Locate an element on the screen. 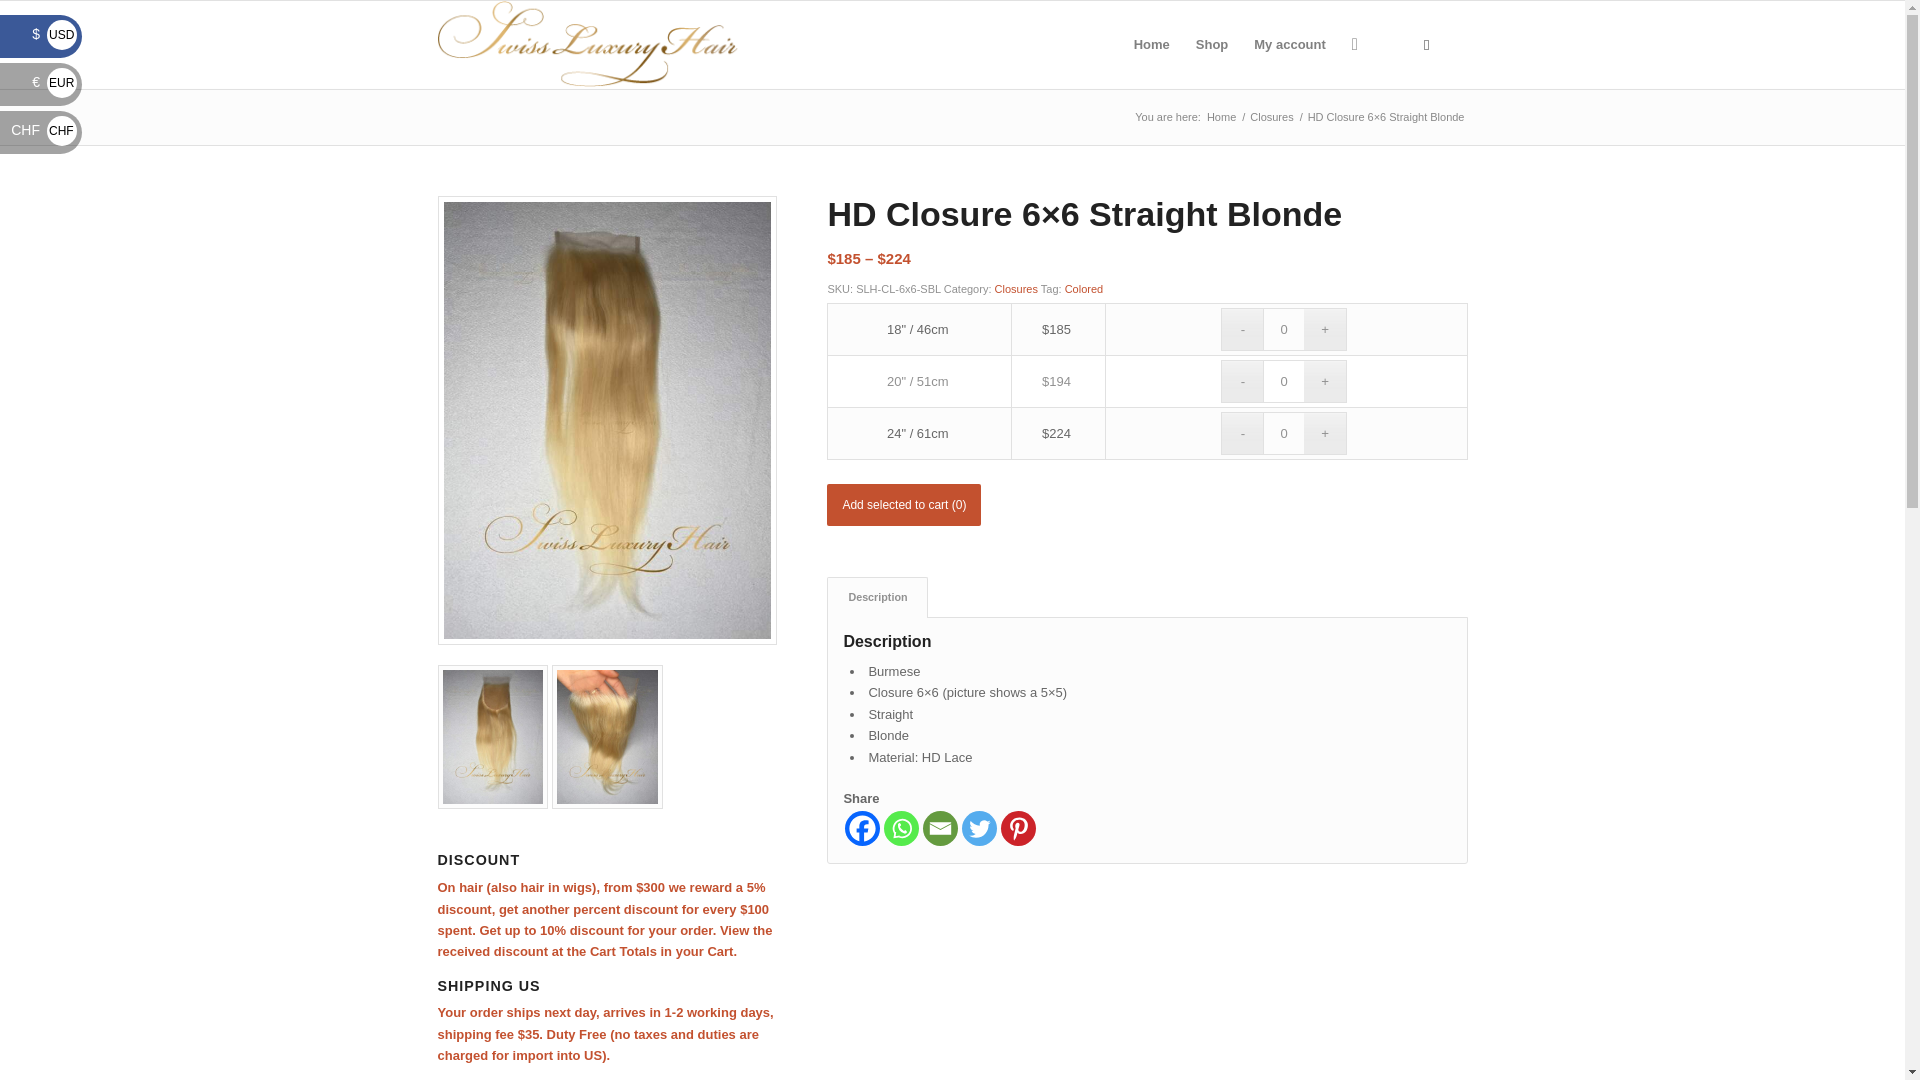 The height and width of the screenshot is (1080, 1920). Closures is located at coordinates (1016, 288).